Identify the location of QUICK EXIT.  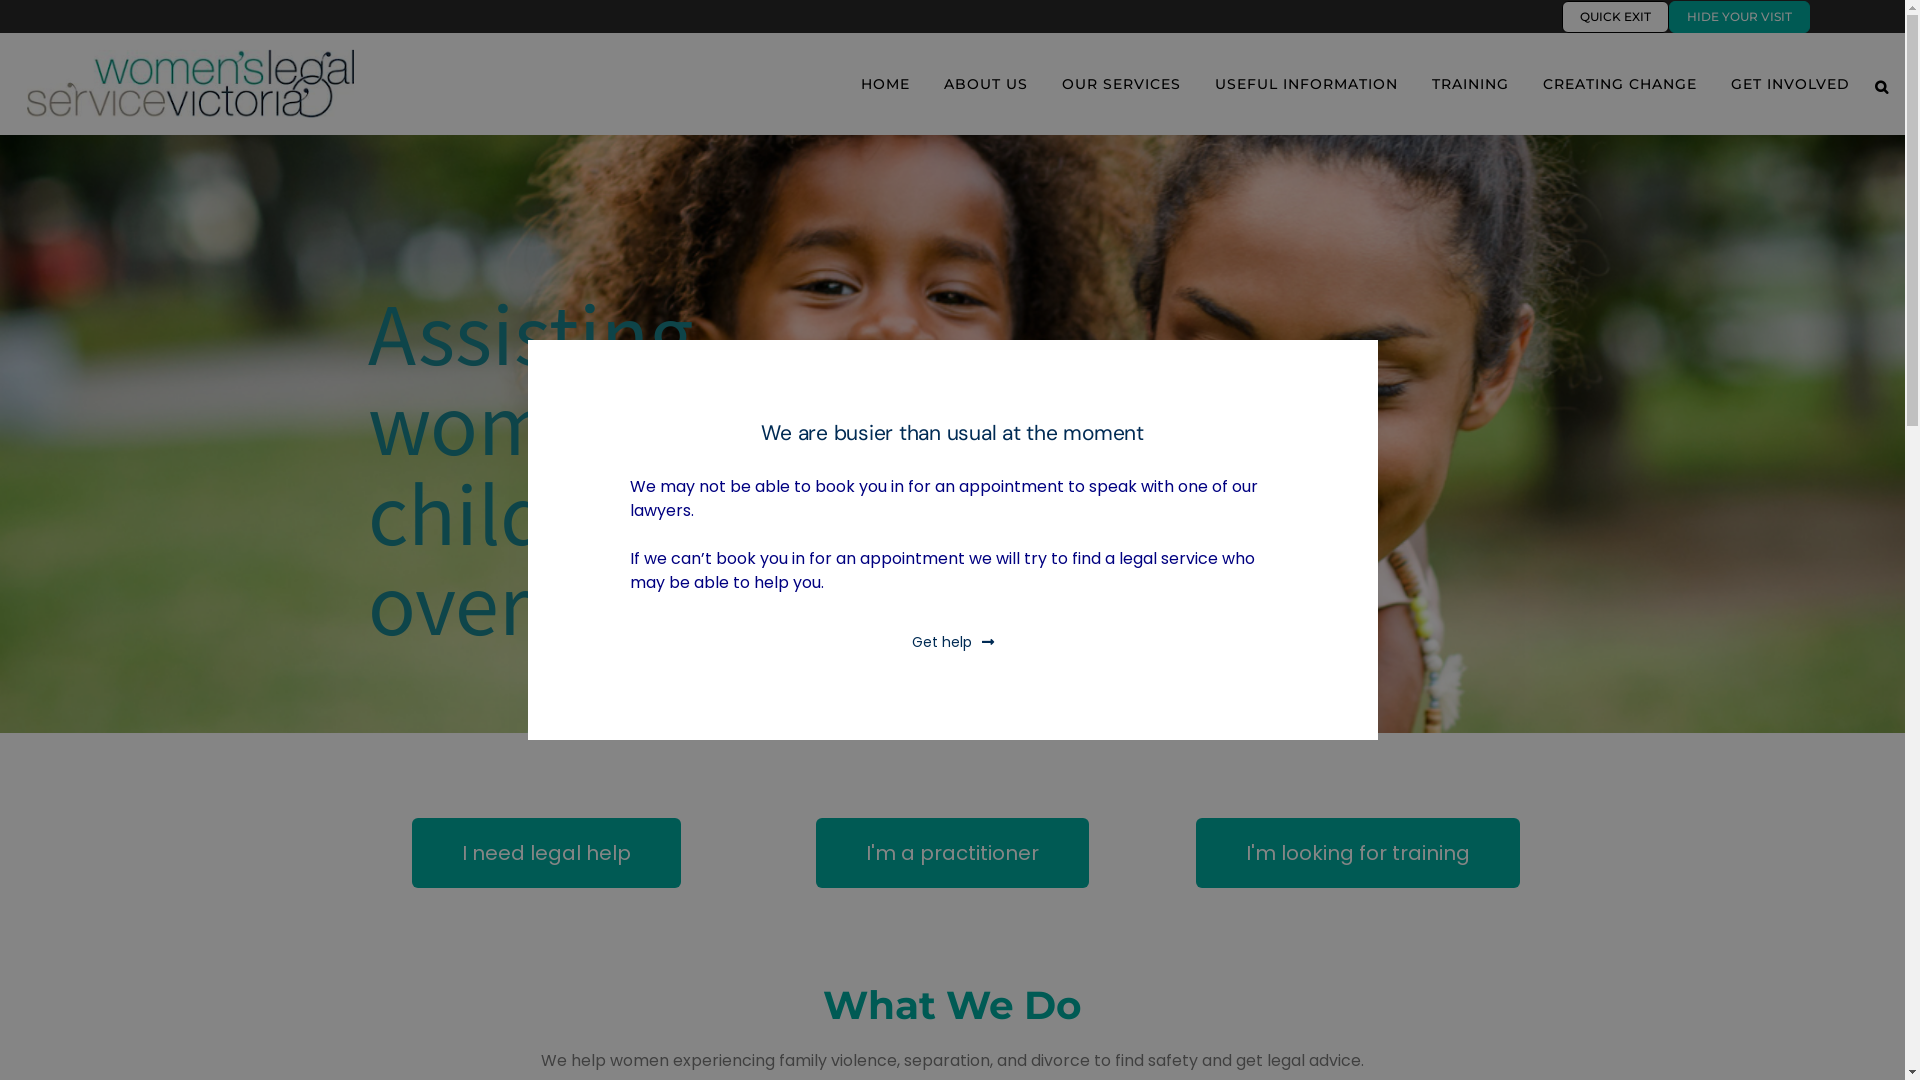
(1616, 17).